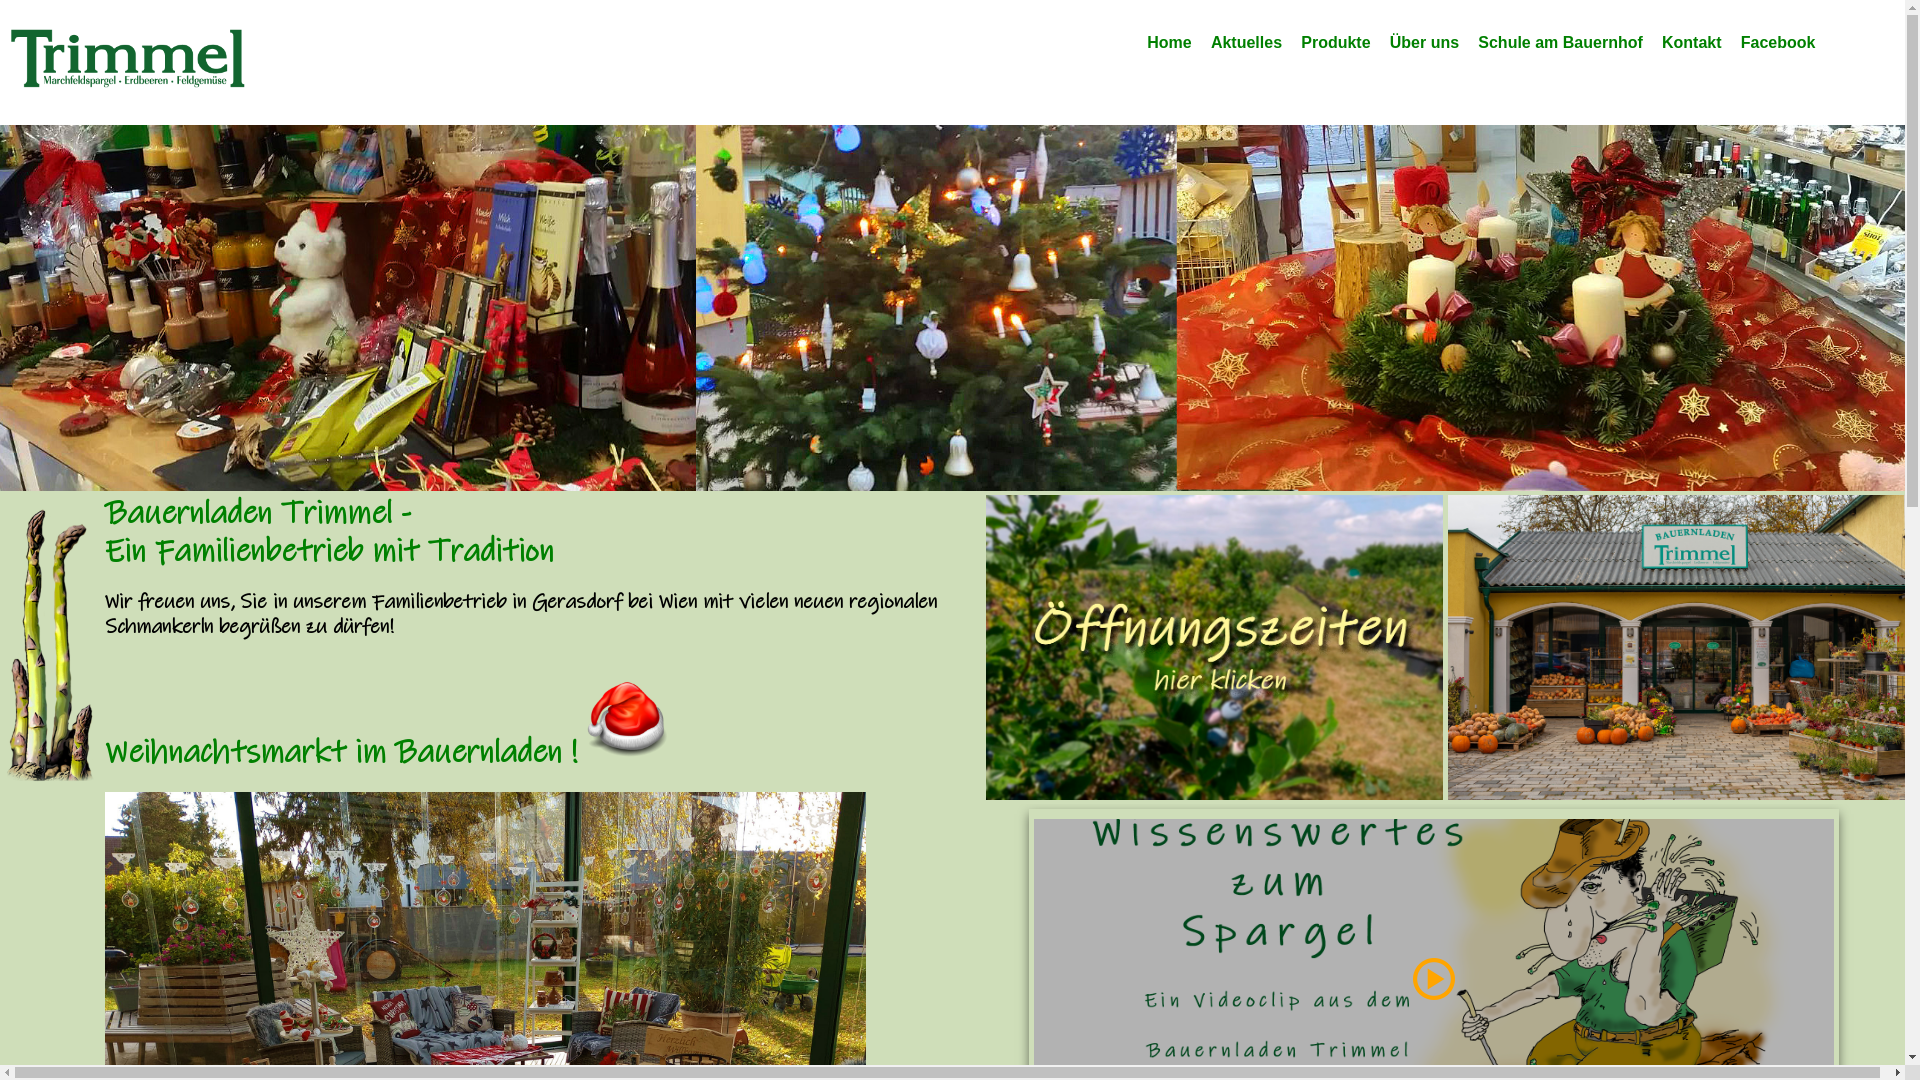 This screenshot has width=1920, height=1080. Describe the element at coordinates (1336, 42) in the screenshot. I see `Produkte` at that location.